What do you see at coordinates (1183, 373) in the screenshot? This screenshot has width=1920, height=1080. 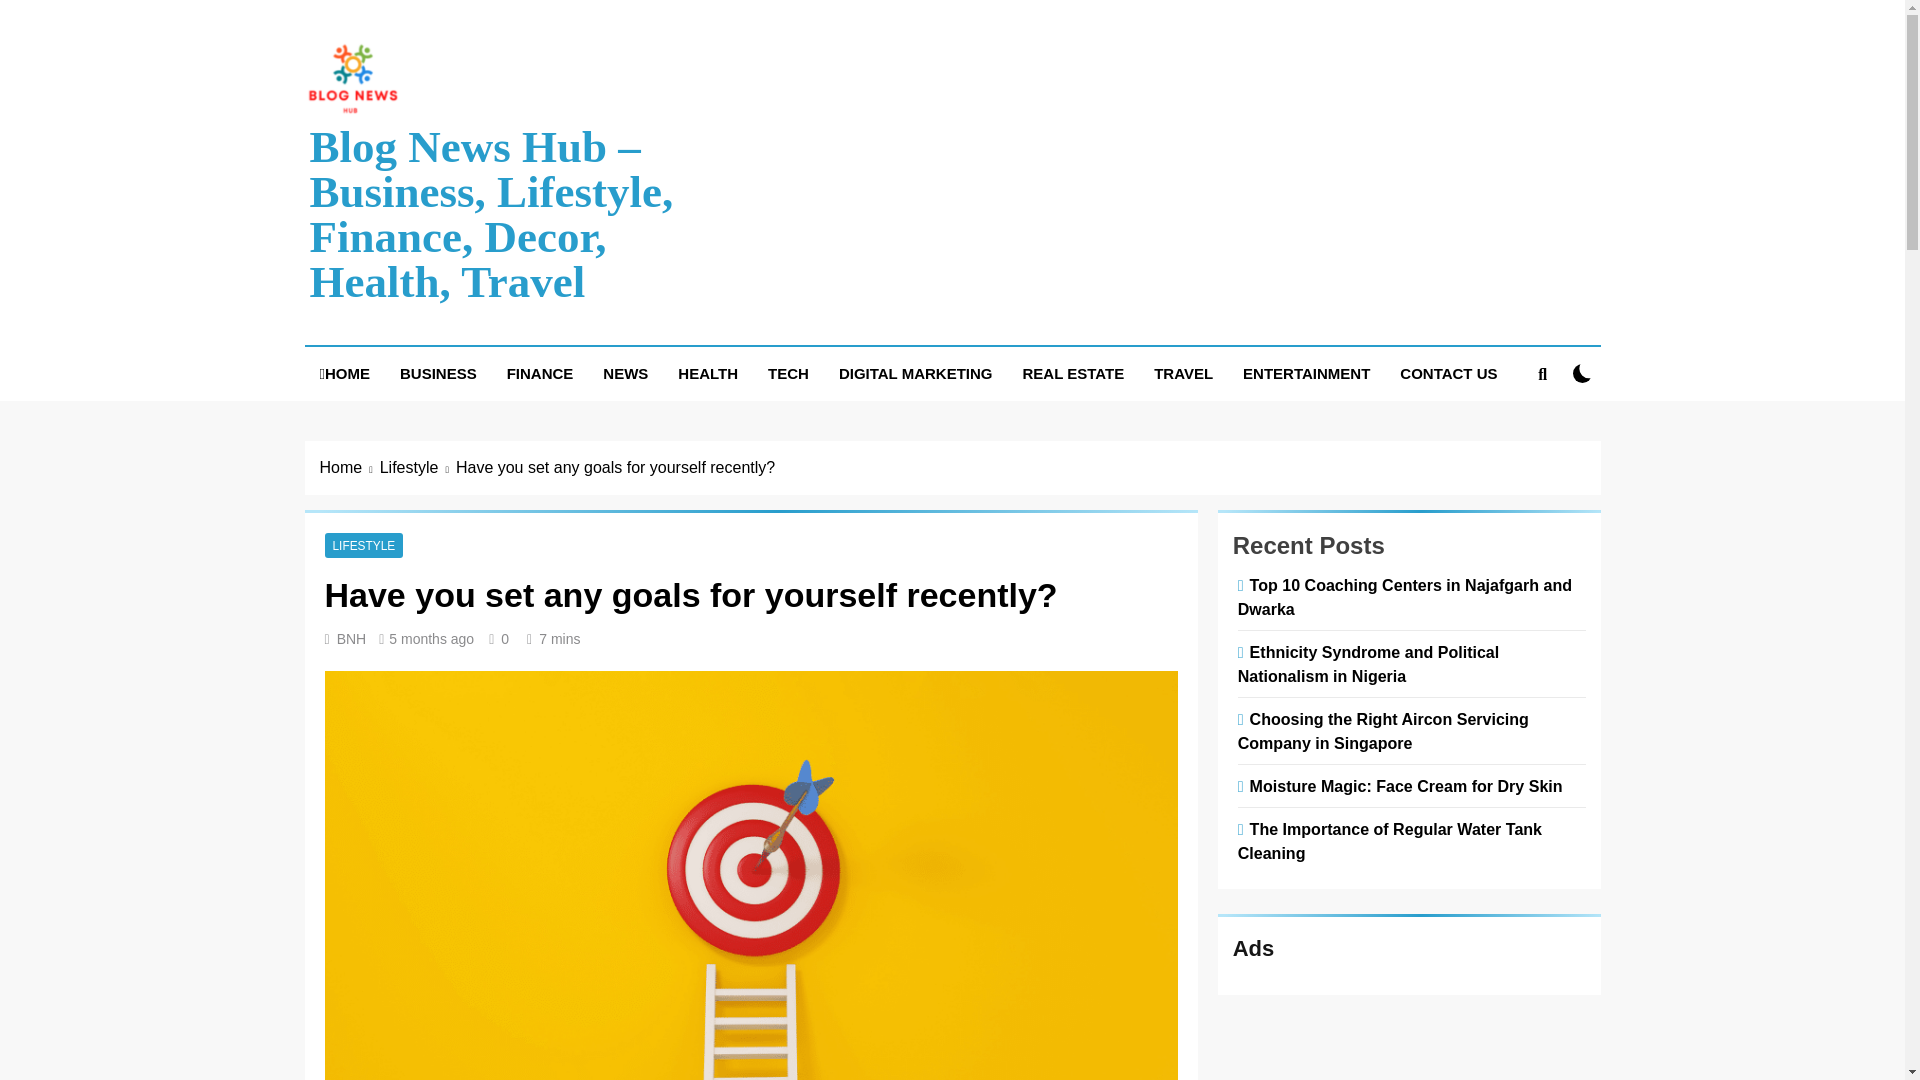 I see `TRAVEL` at bounding box center [1183, 373].